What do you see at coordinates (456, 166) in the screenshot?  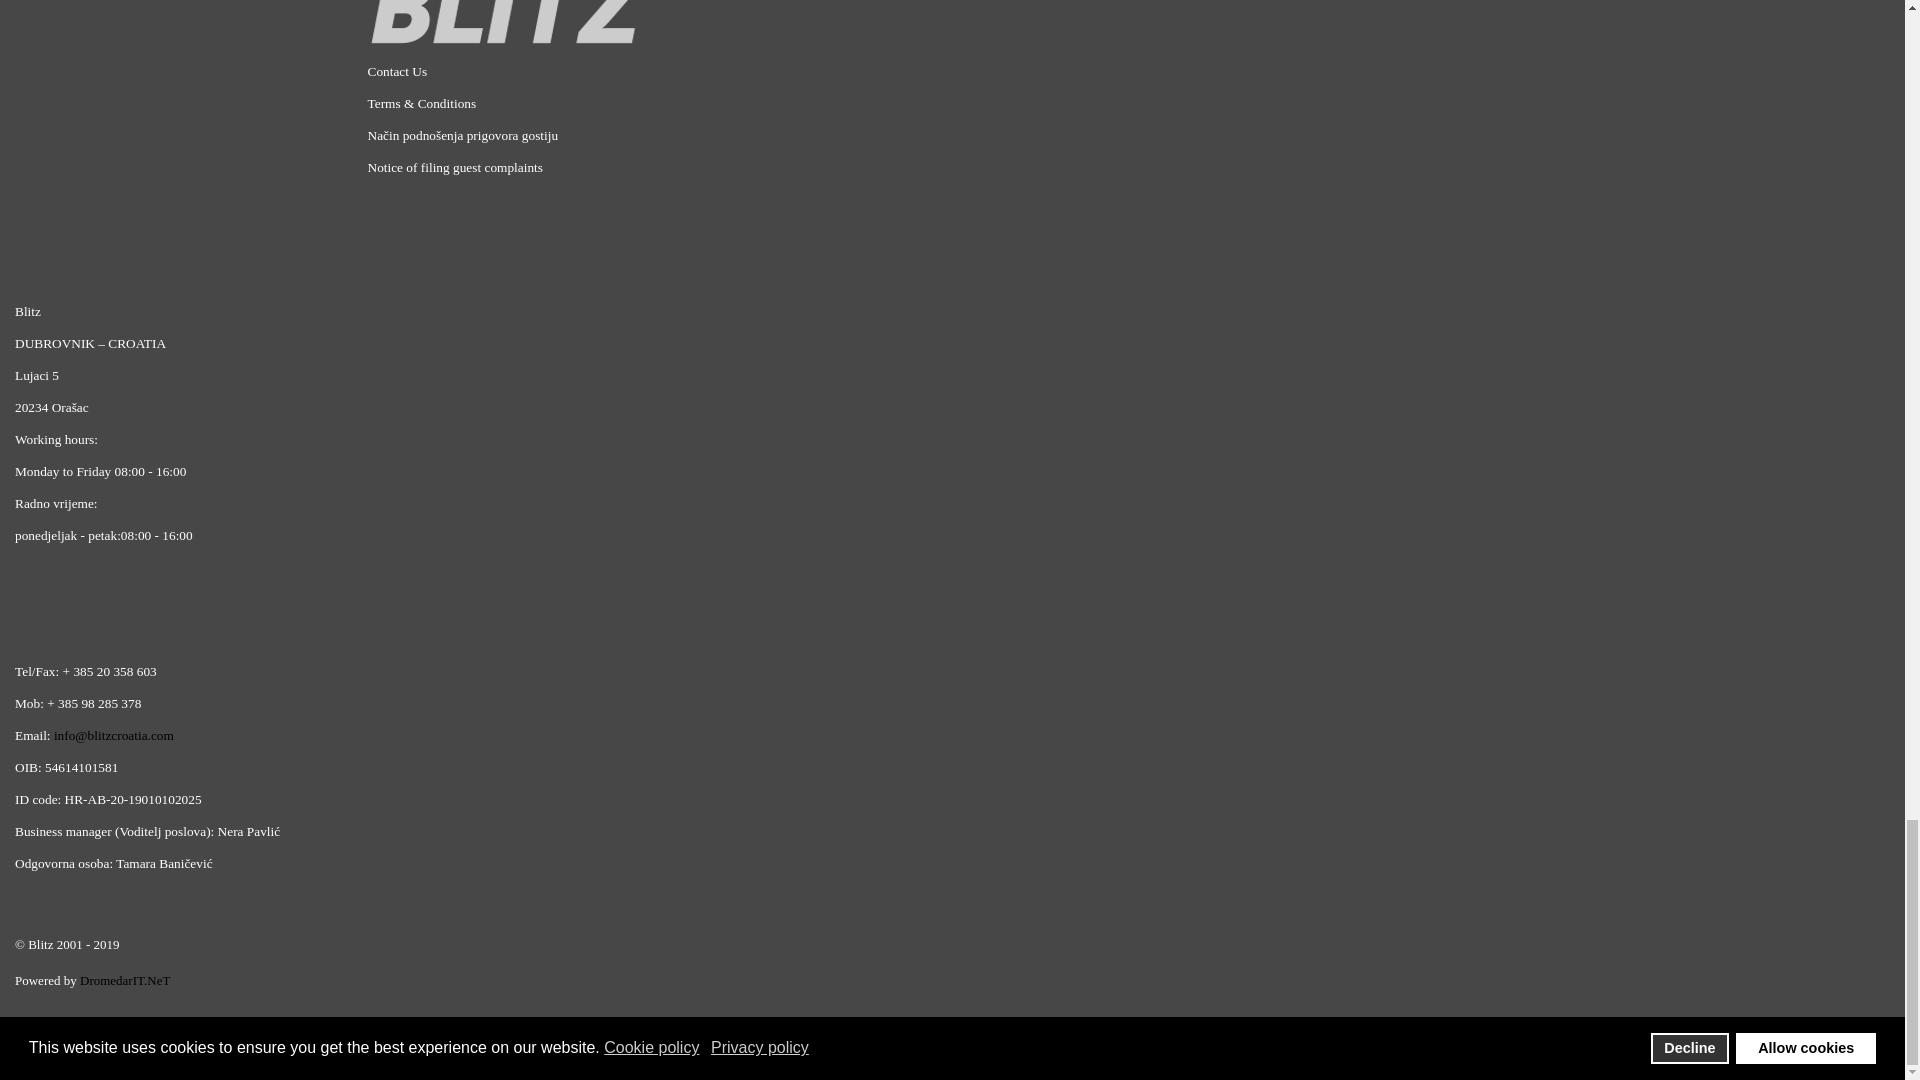 I see `Notice of filing guest complaints` at bounding box center [456, 166].